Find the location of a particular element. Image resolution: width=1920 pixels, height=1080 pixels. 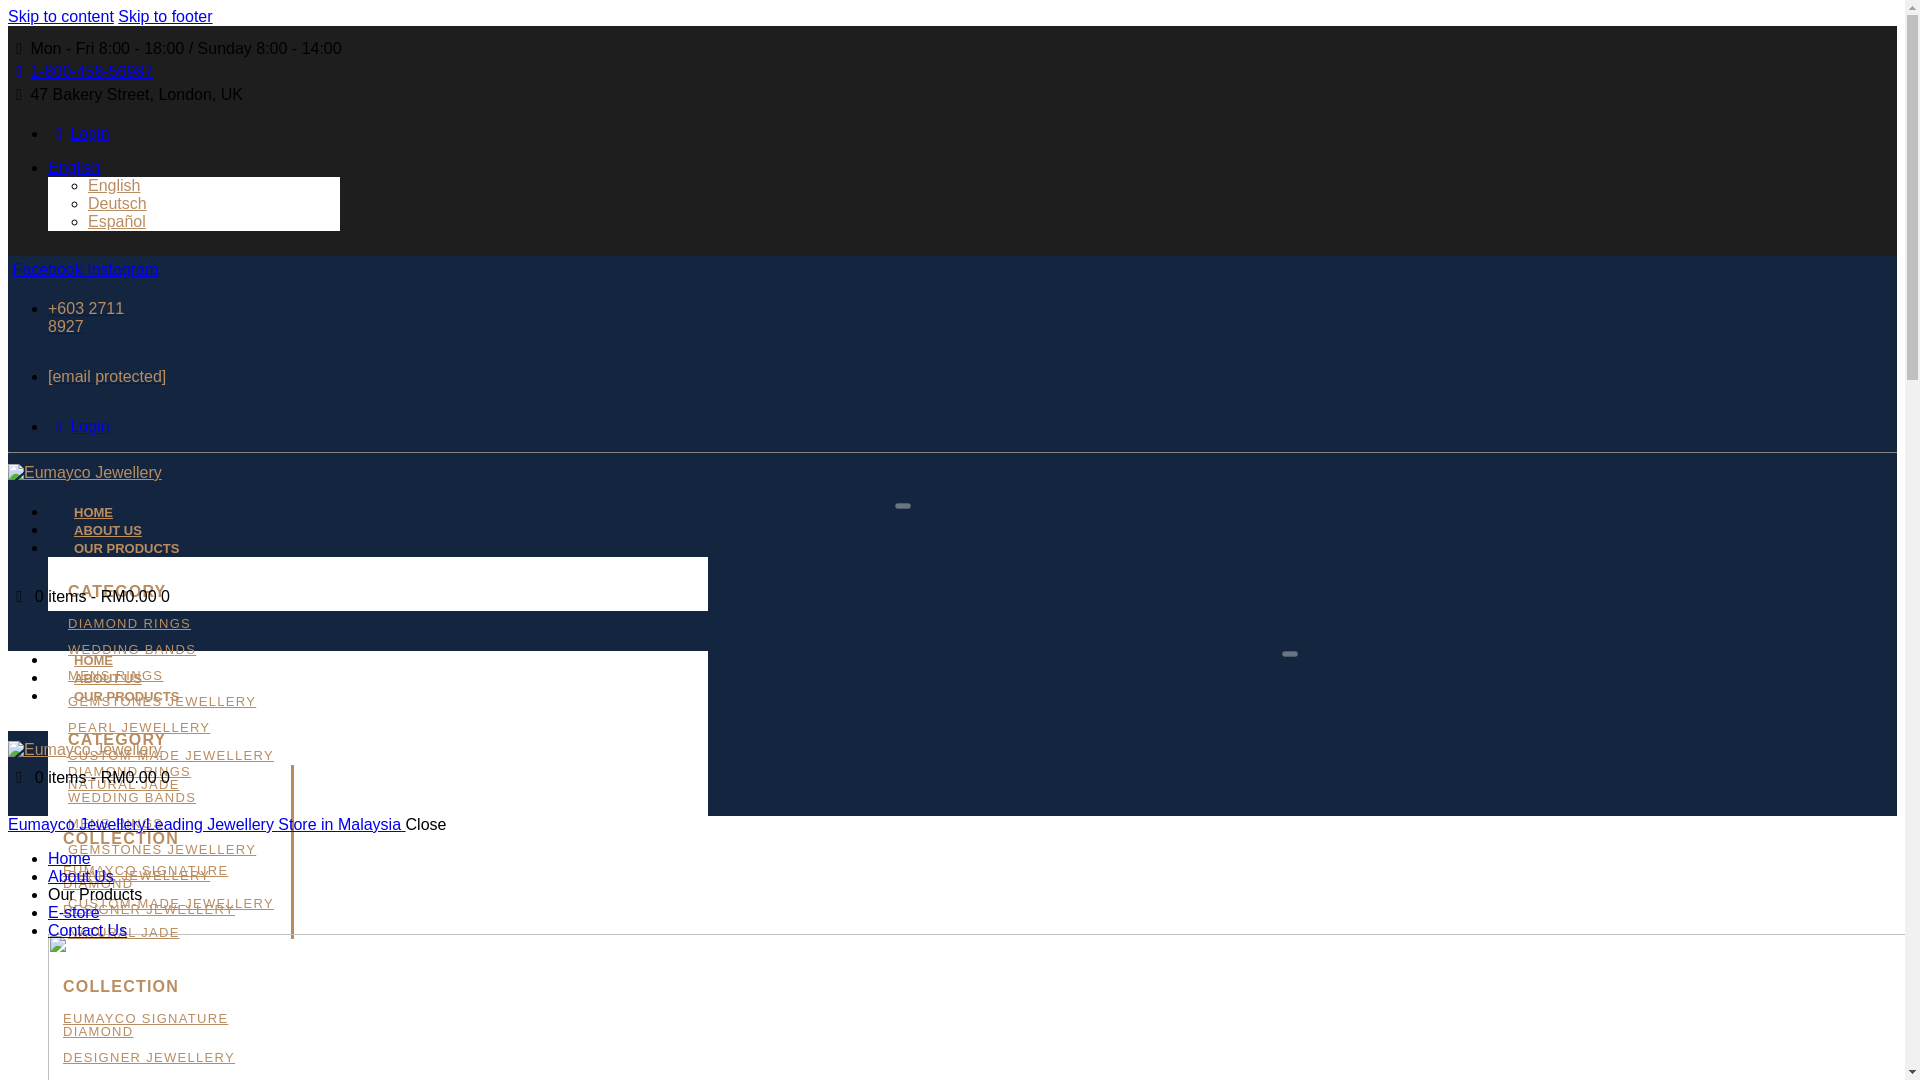

Login is located at coordinates (78, 133).